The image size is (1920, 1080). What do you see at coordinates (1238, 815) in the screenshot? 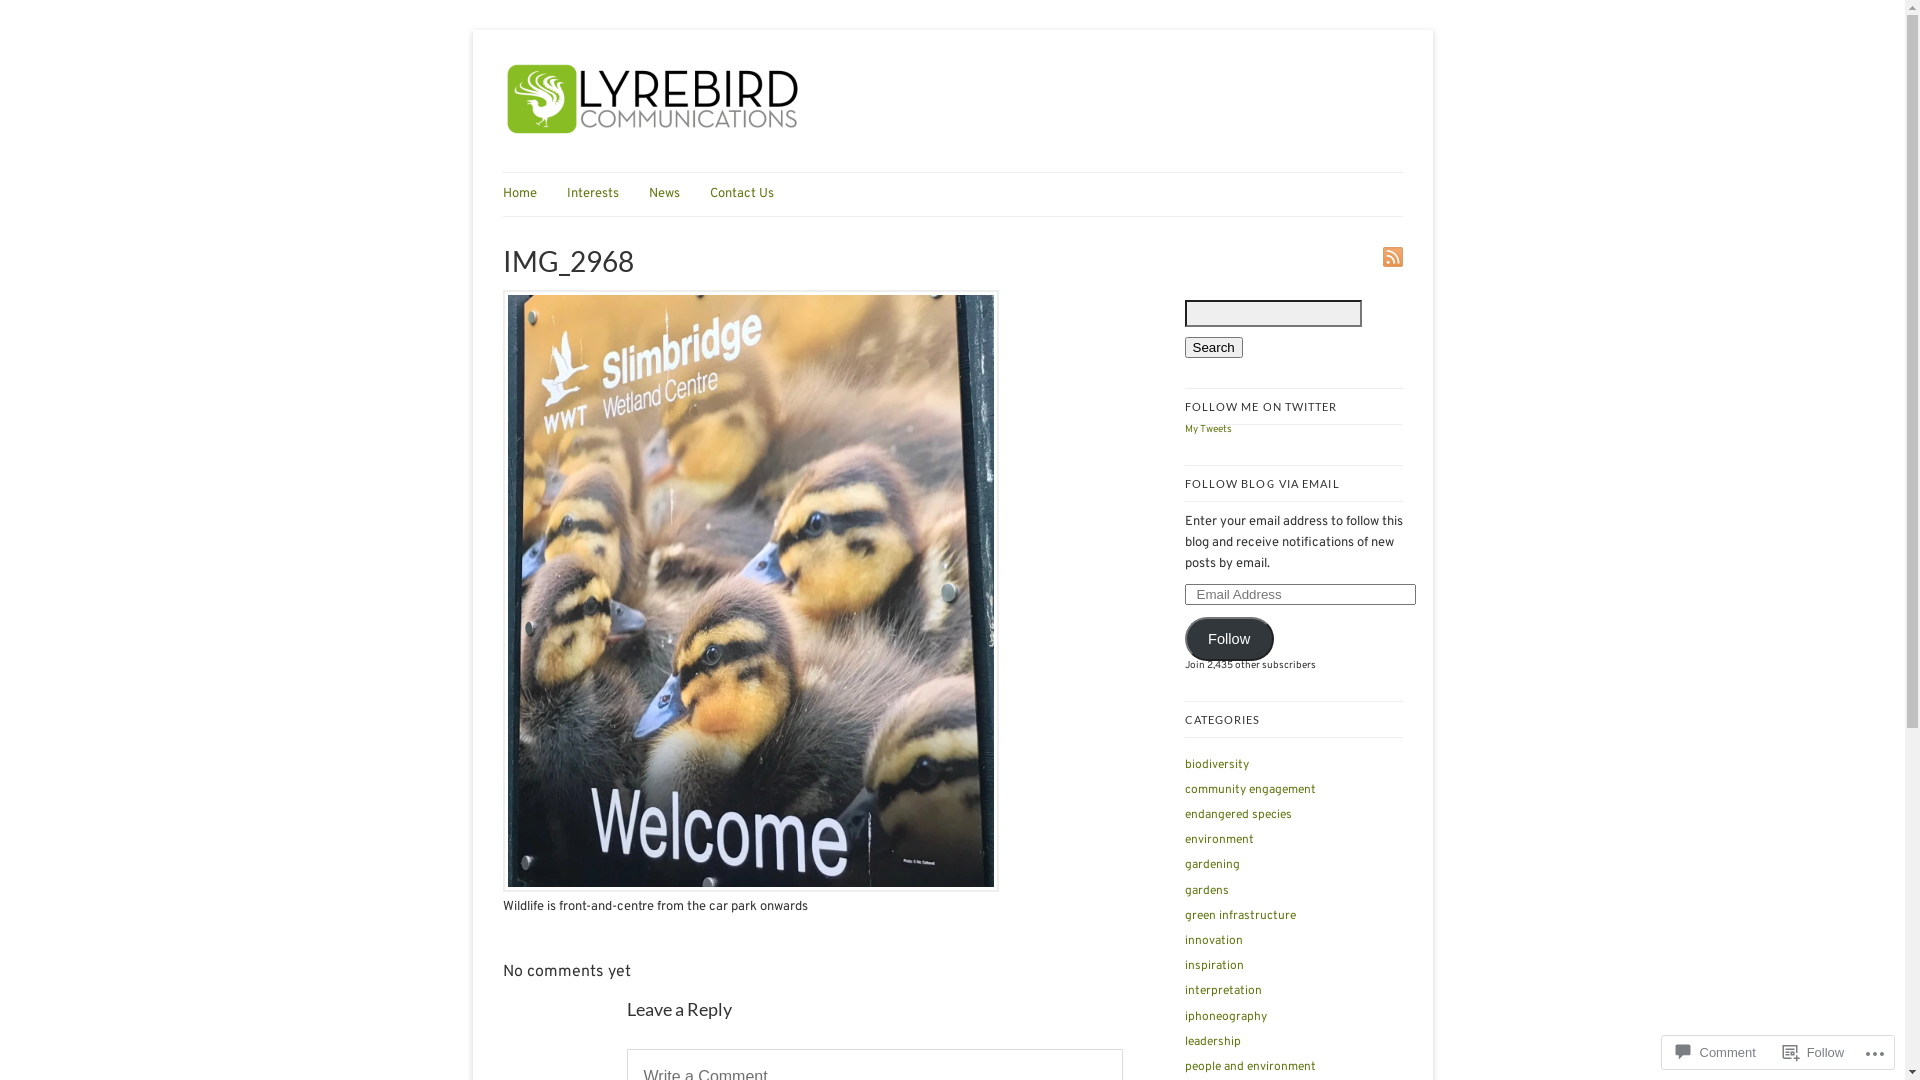
I see `endangered species` at bounding box center [1238, 815].